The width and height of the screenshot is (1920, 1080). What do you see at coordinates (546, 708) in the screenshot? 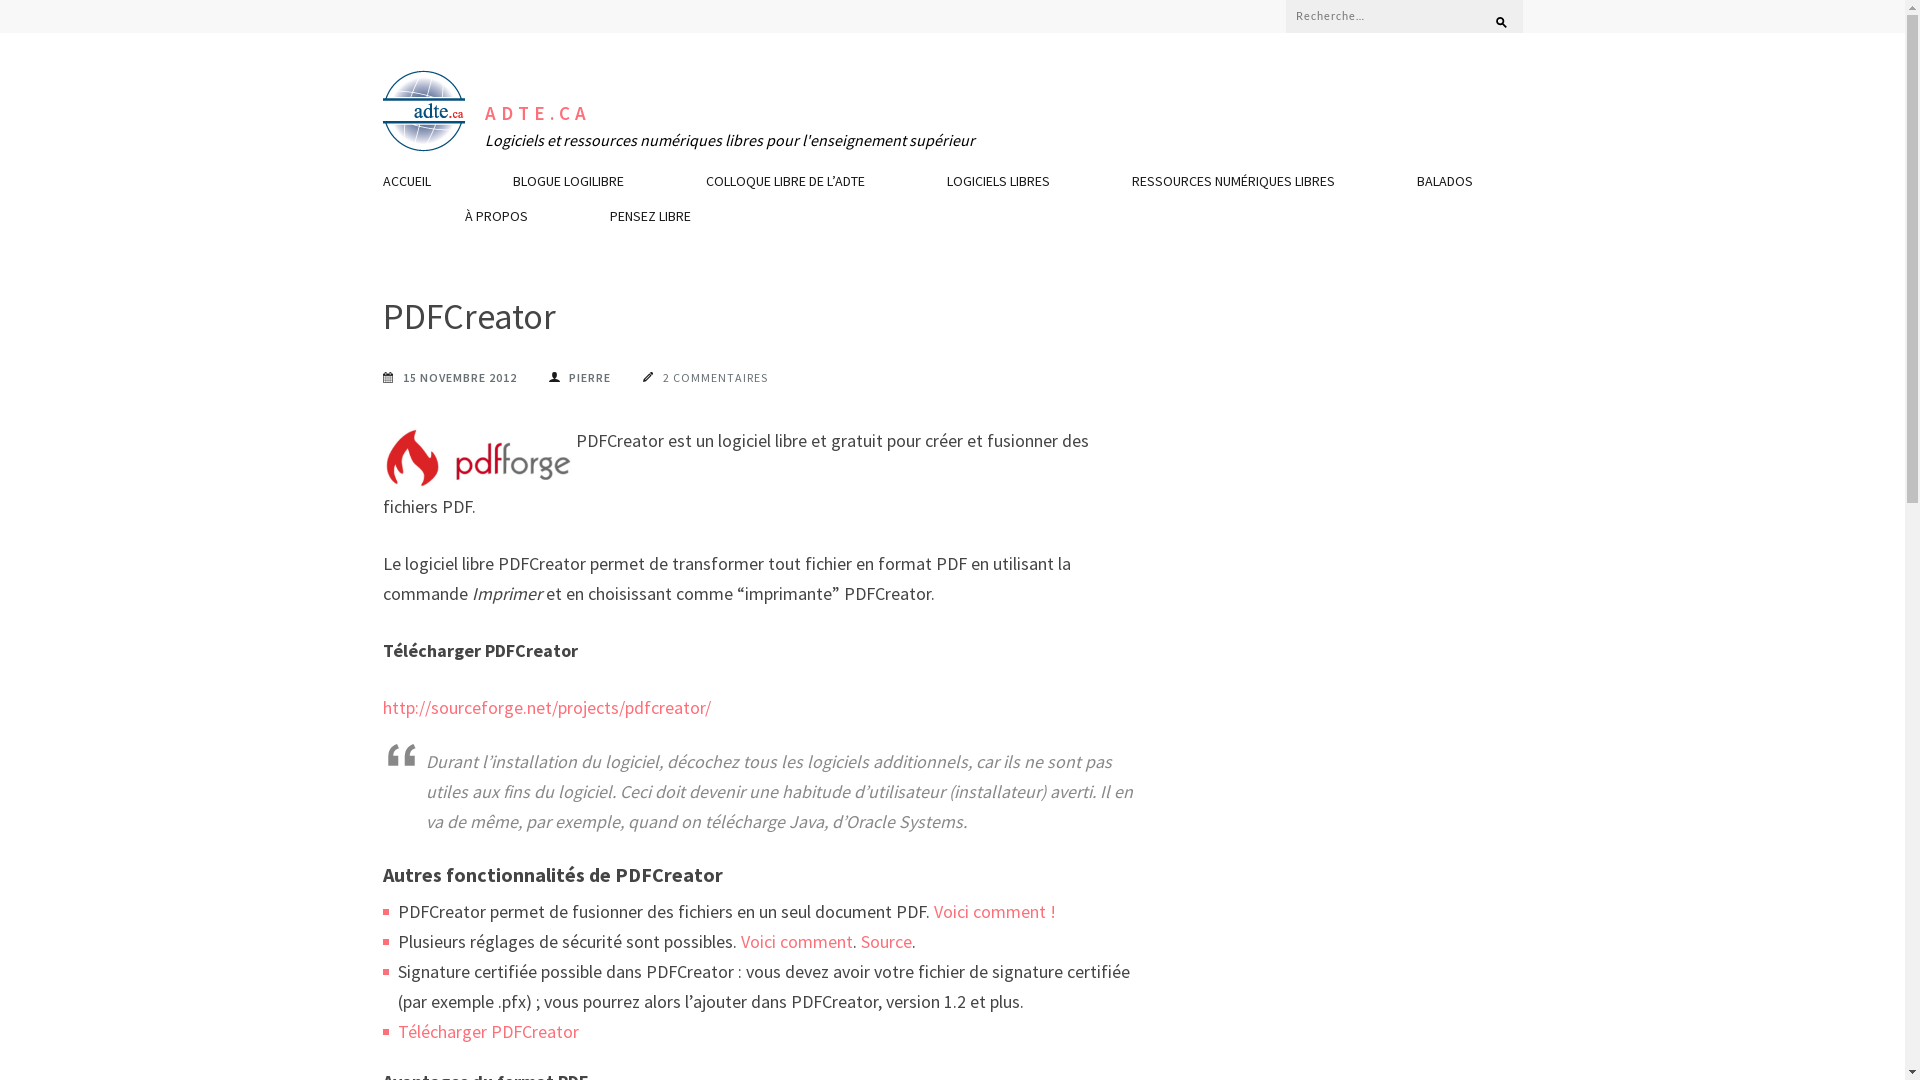
I see `http://sourceforge.net/projects/pdfcreator/` at bounding box center [546, 708].